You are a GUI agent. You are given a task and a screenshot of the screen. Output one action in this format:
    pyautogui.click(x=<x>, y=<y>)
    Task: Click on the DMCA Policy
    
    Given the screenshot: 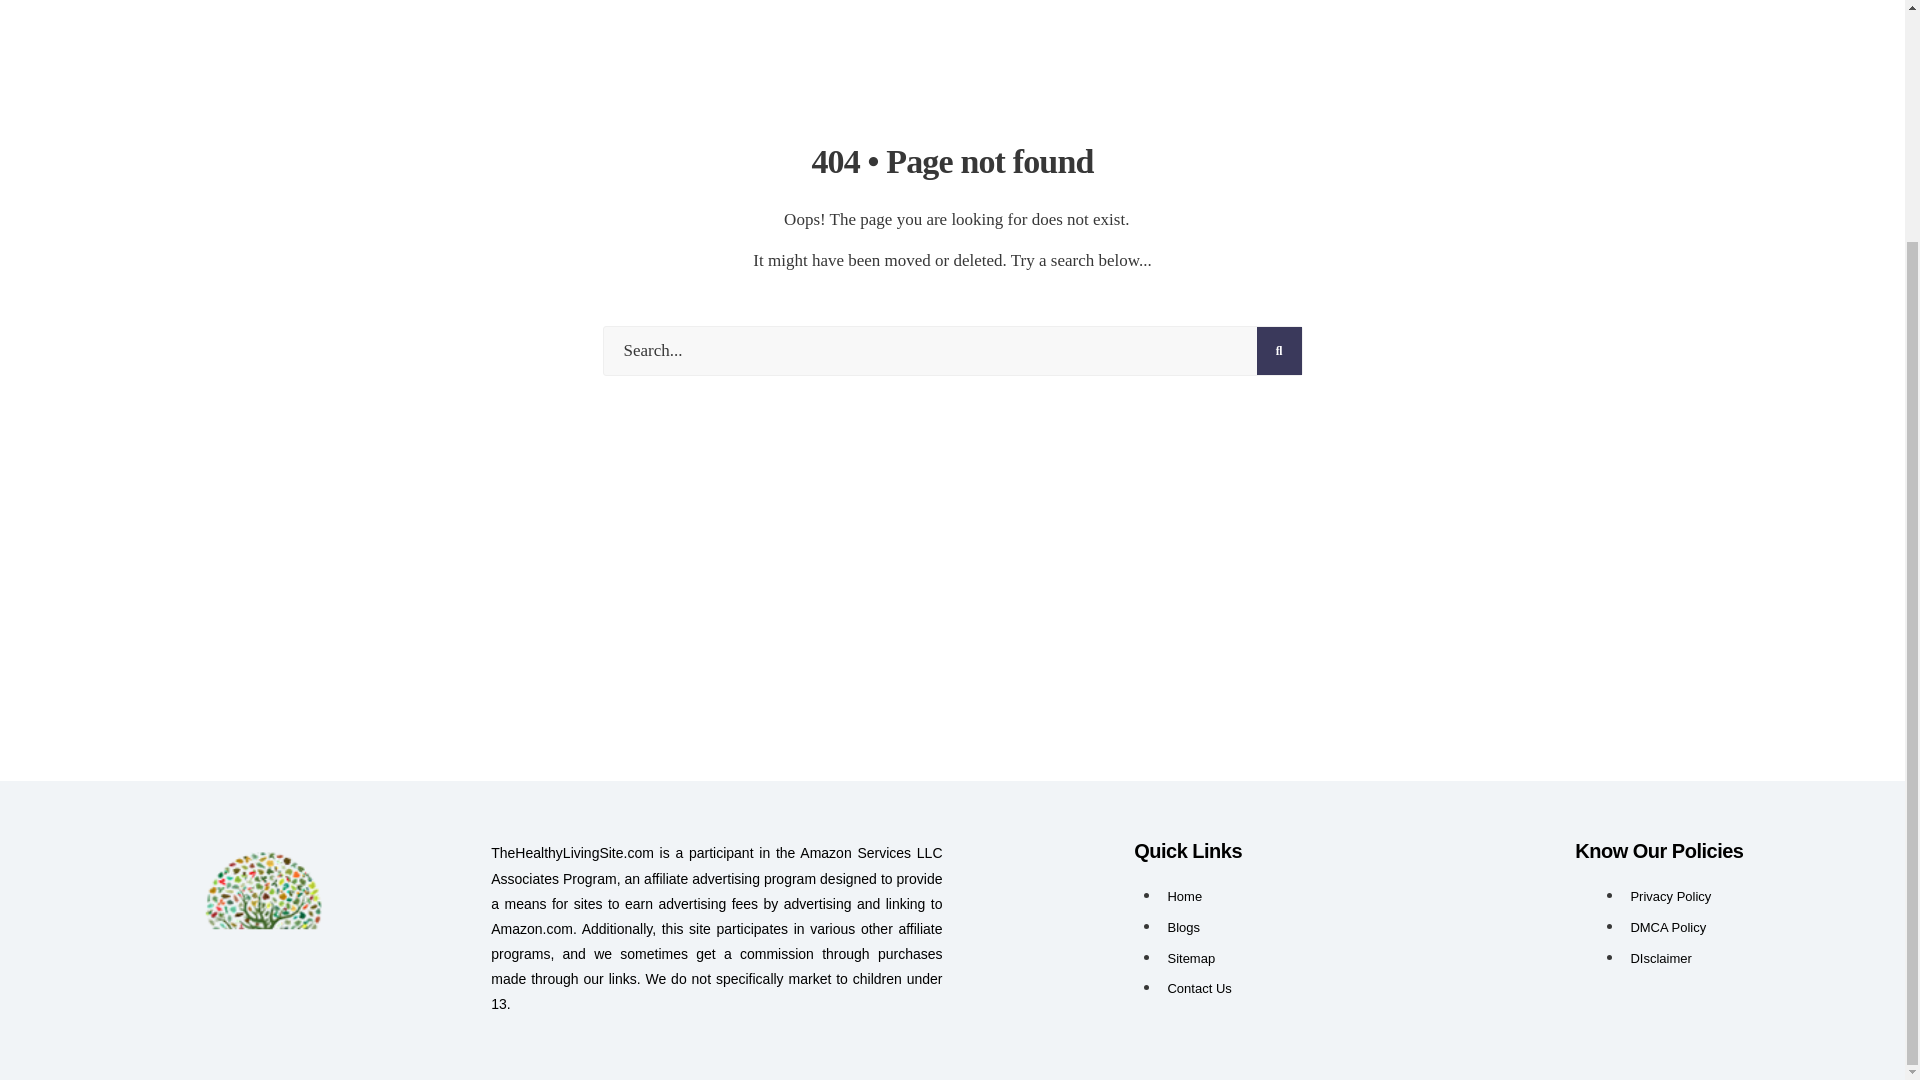 What is the action you would take?
    pyautogui.click(x=1668, y=928)
    